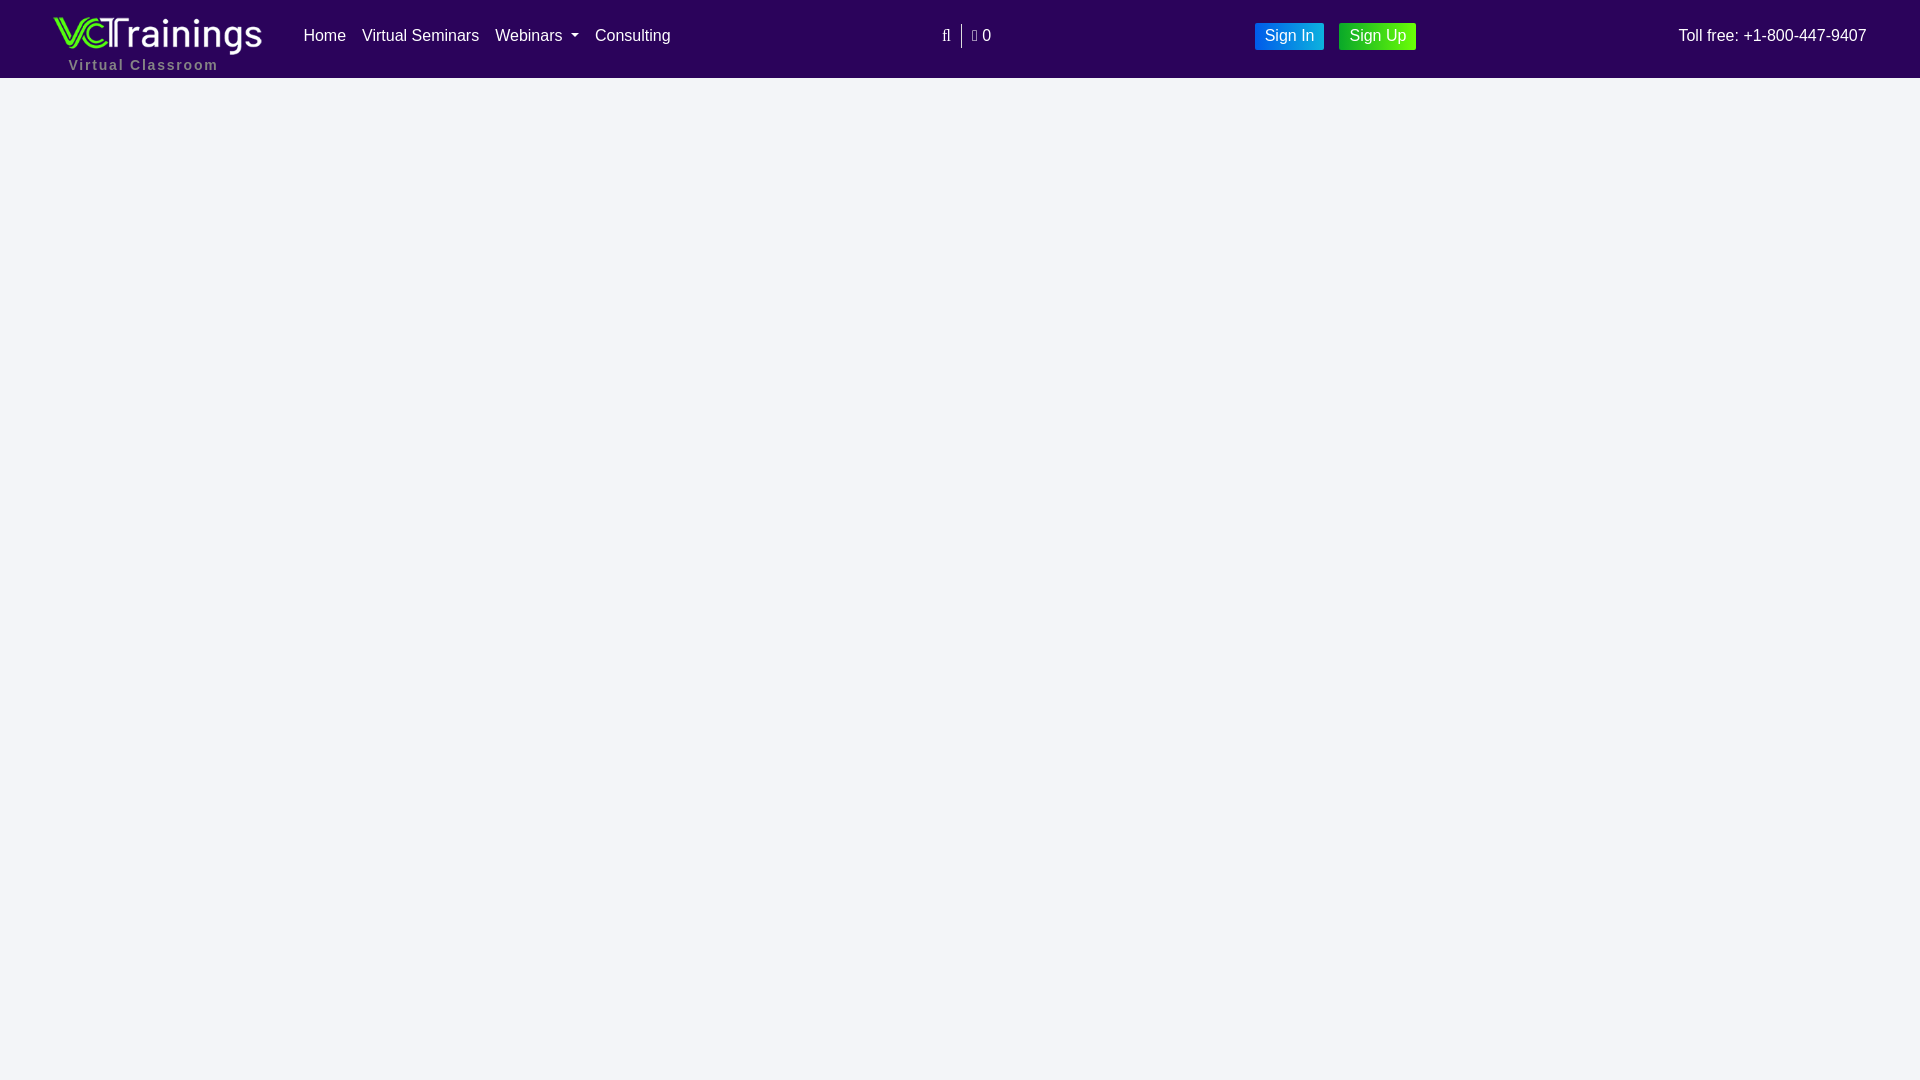 This screenshot has height=1080, width=1920. Describe the element at coordinates (633, 36) in the screenshot. I see `Consulting` at that location.